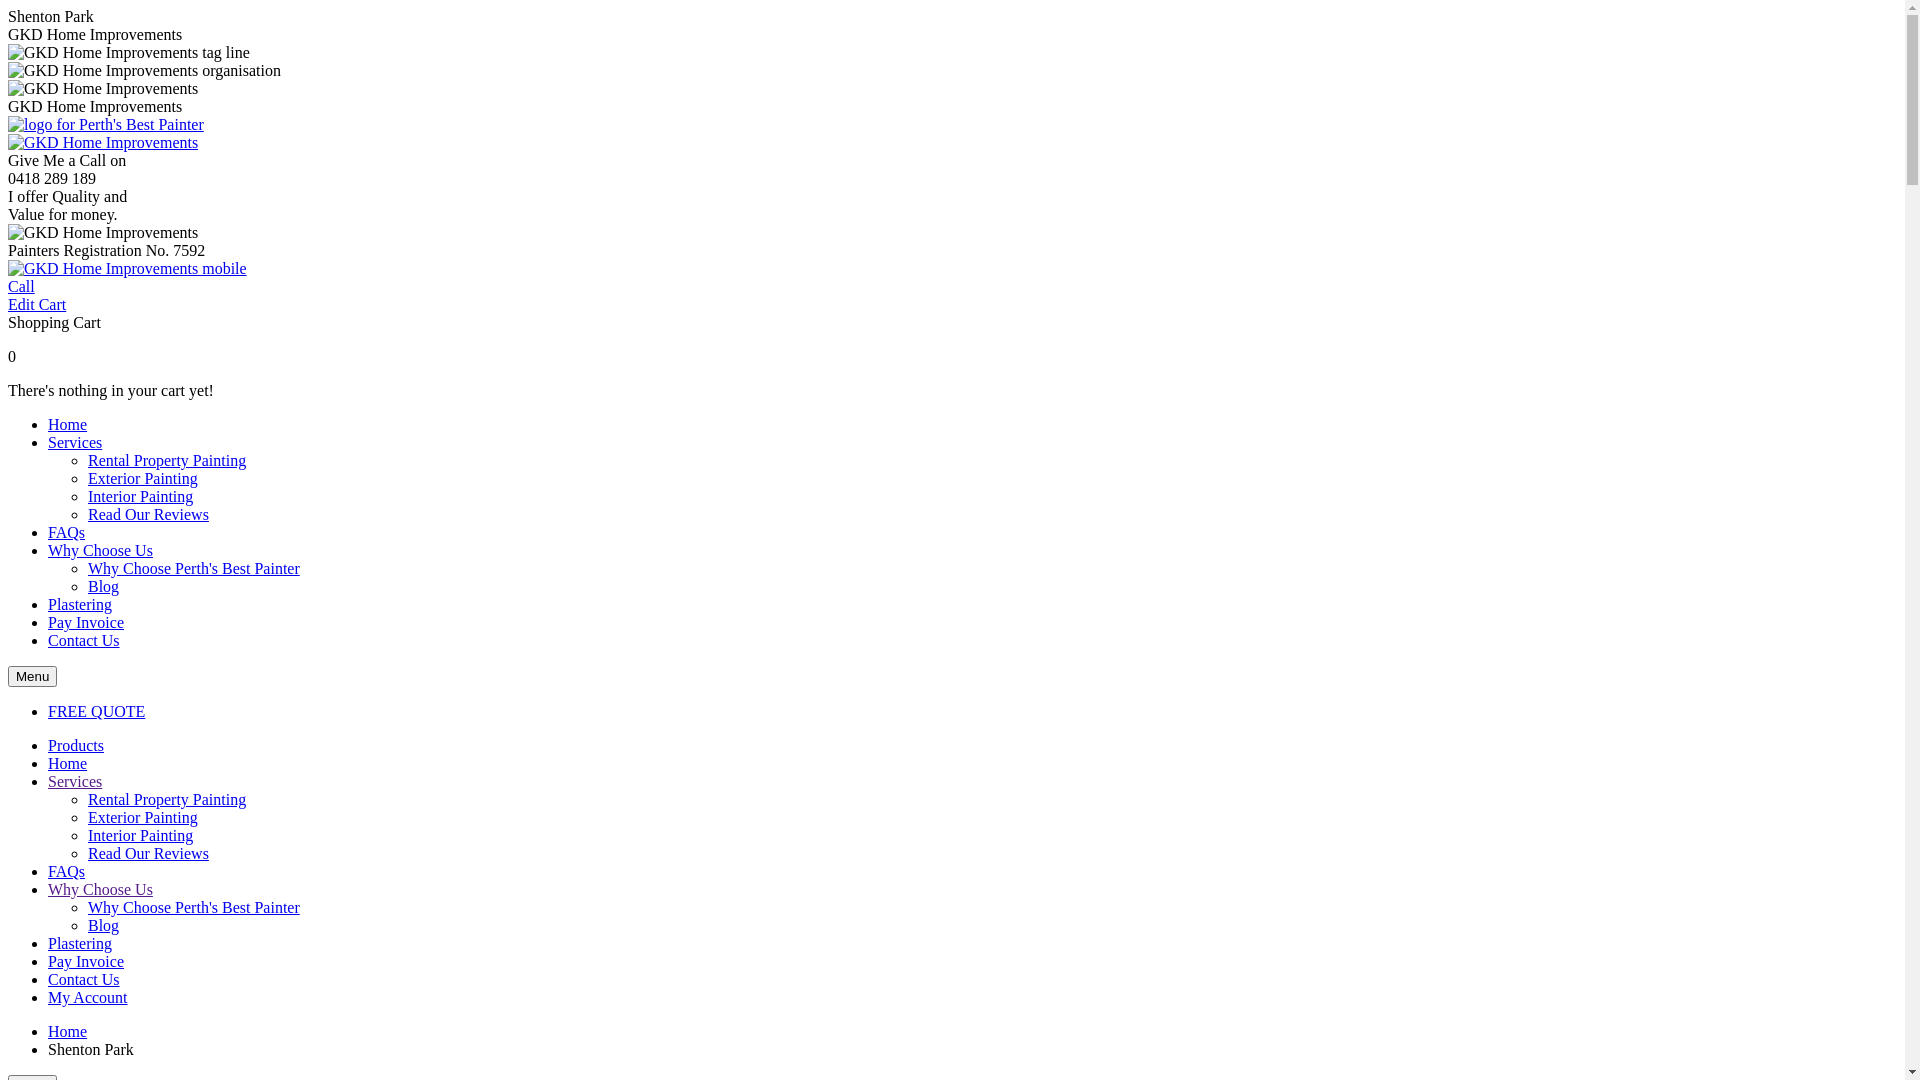 This screenshot has width=1920, height=1080. Describe the element at coordinates (32, 676) in the screenshot. I see `Menu` at that location.